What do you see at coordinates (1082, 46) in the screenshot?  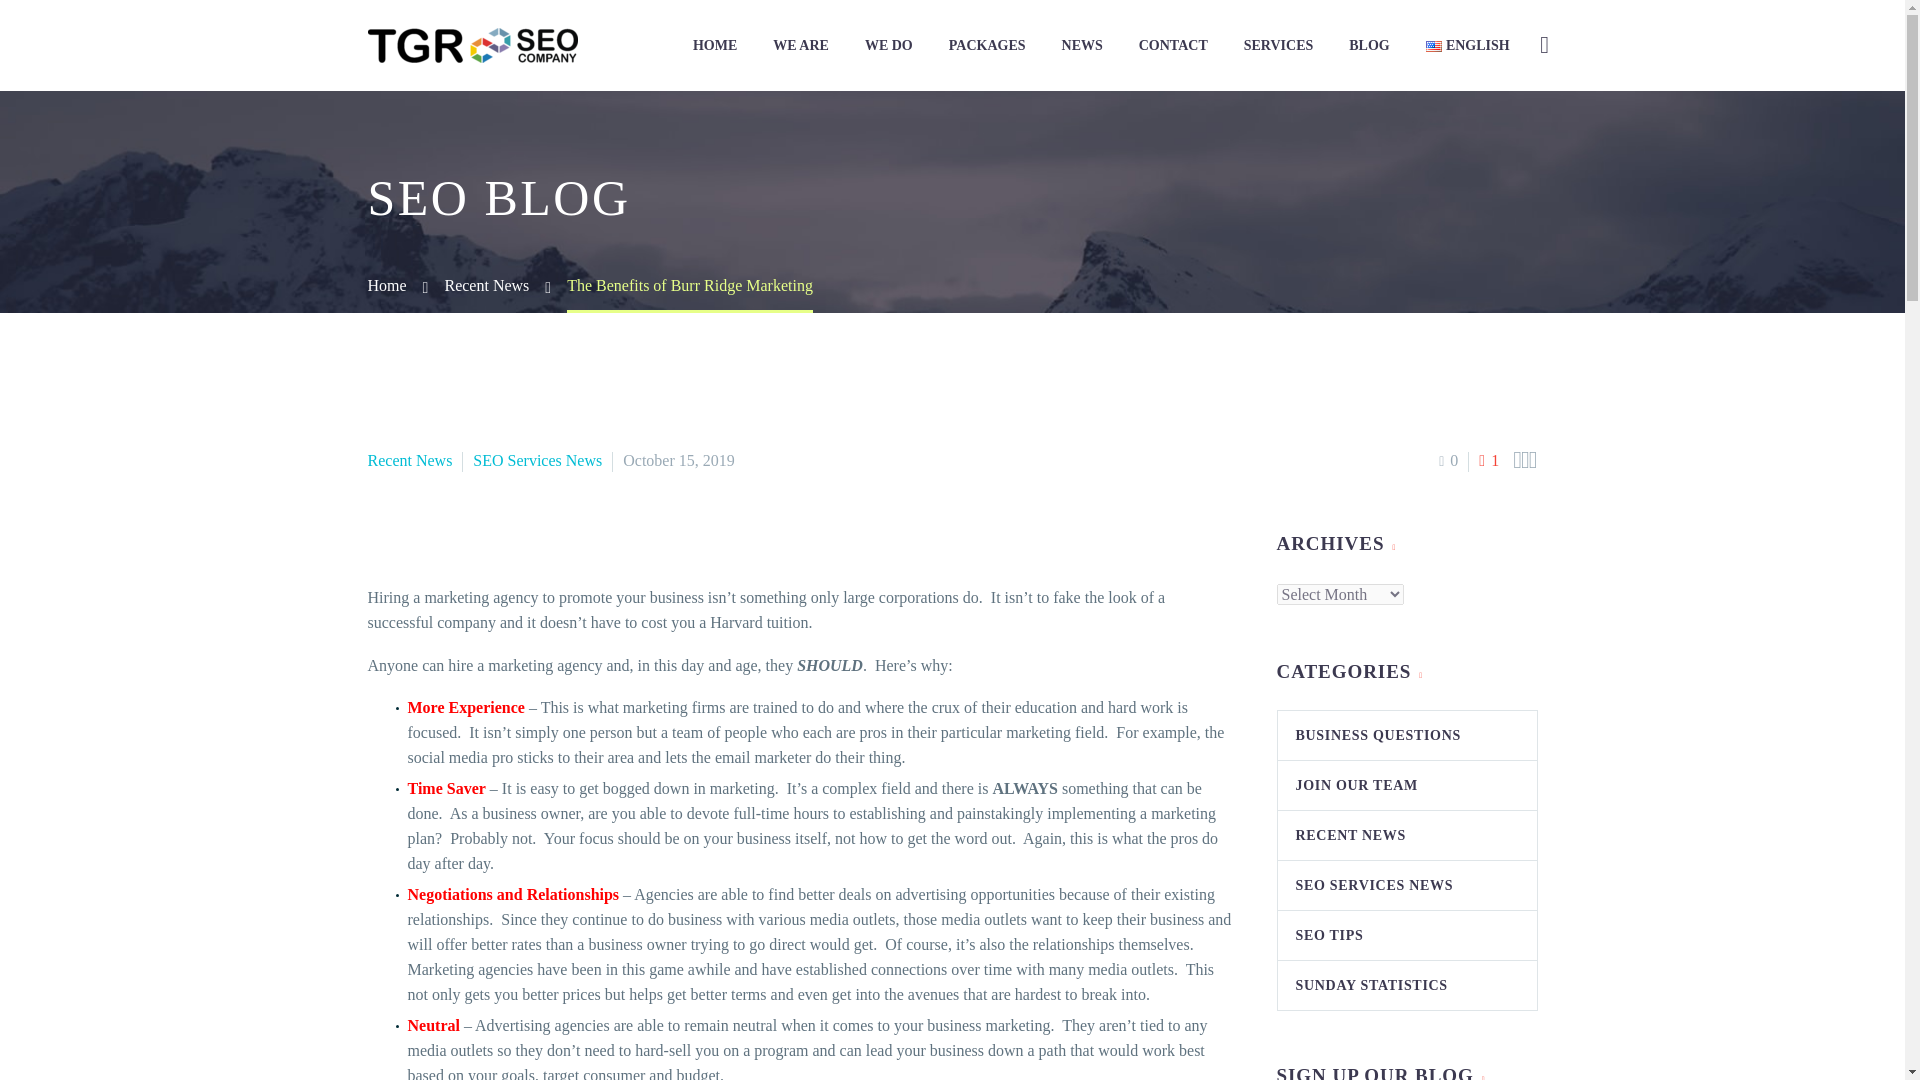 I see `NEWS` at bounding box center [1082, 46].